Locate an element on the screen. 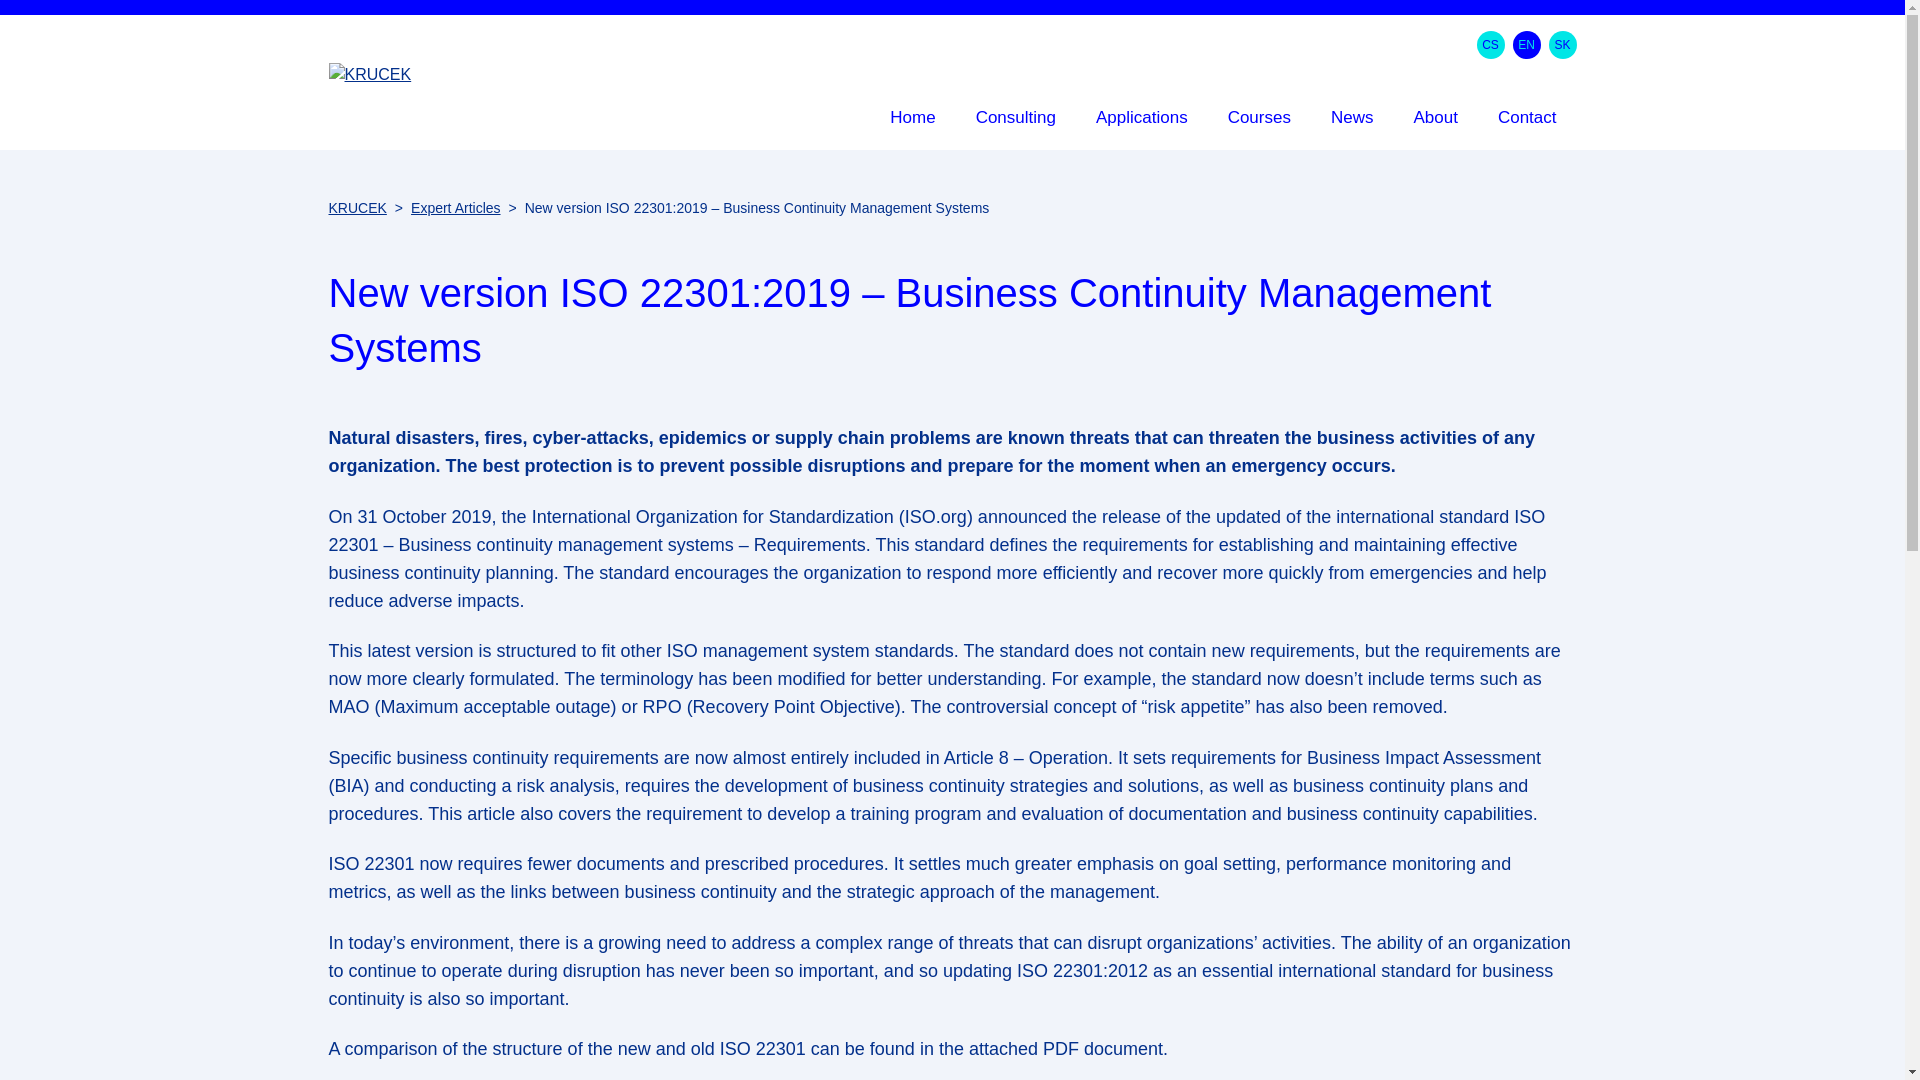  Applications is located at coordinates (1141, 123).